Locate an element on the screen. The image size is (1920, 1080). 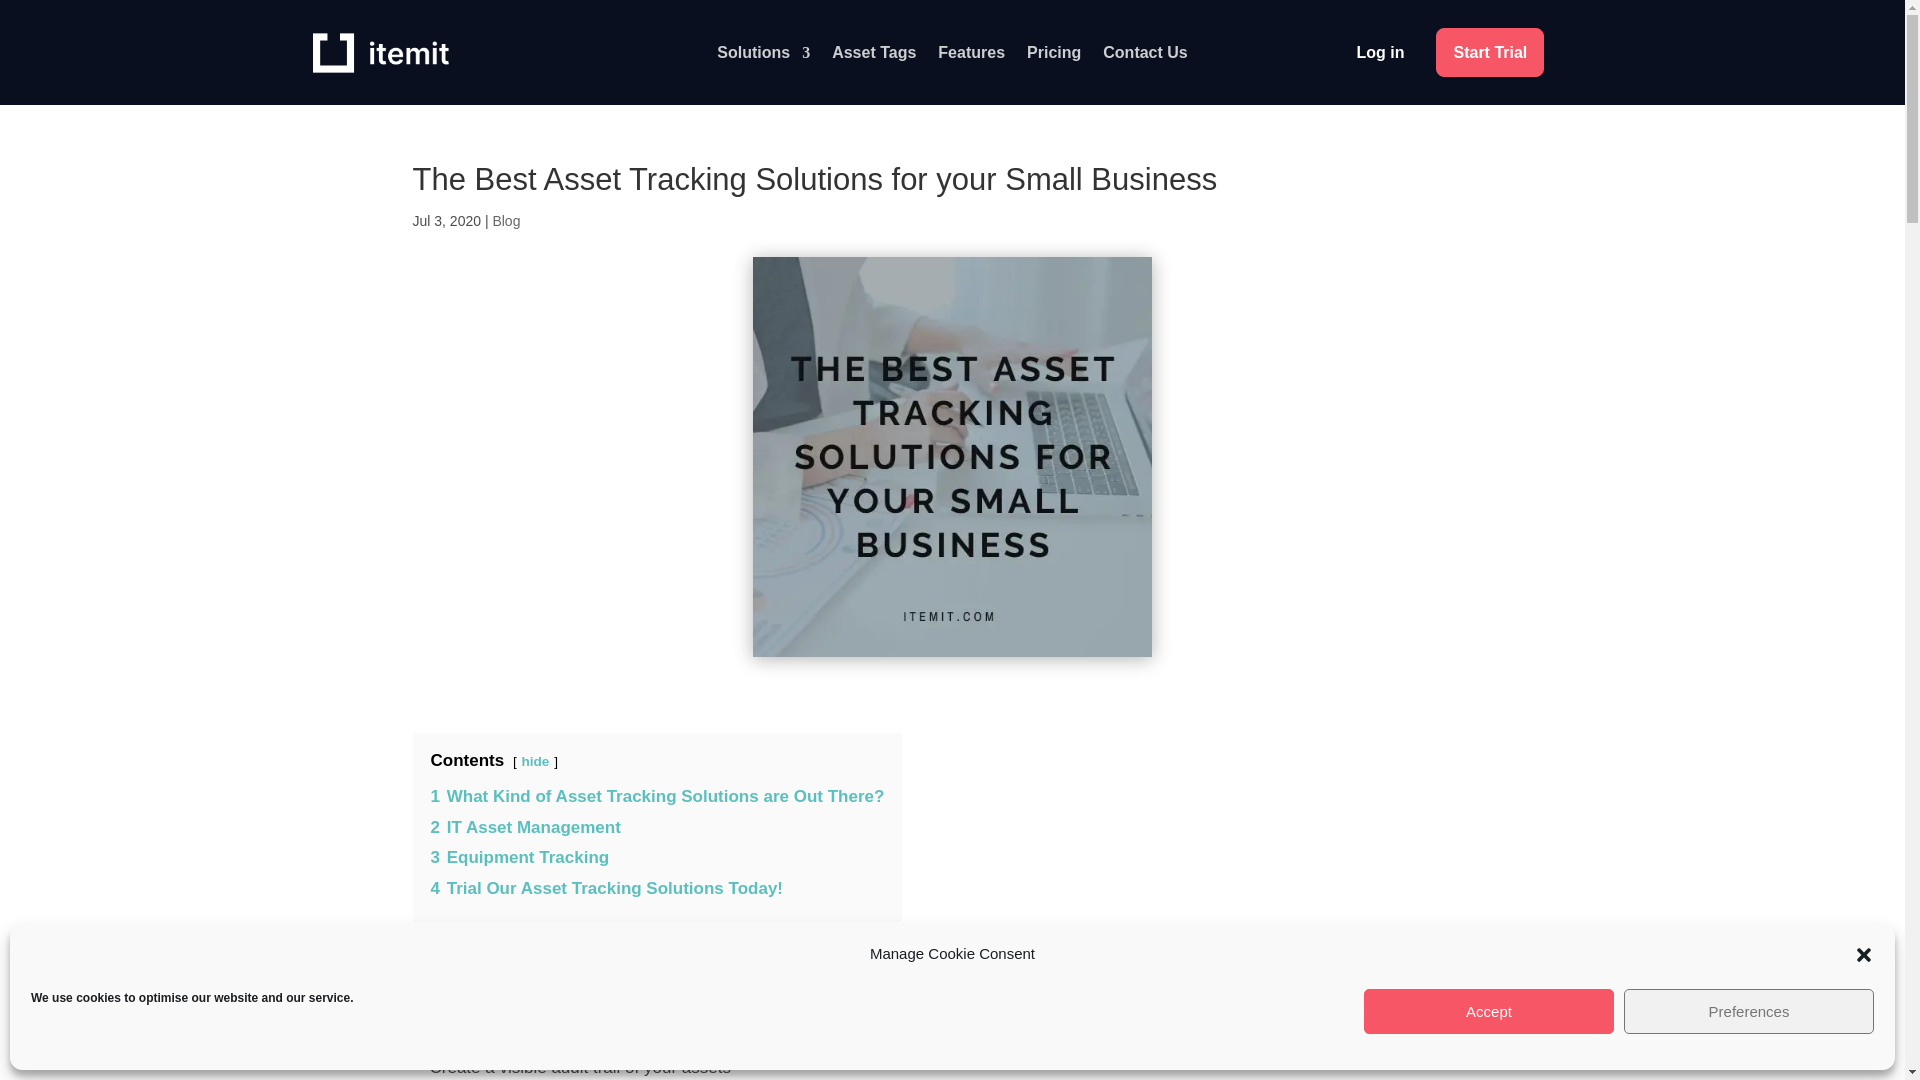
Accept is located at coordinates (1488, 1011).